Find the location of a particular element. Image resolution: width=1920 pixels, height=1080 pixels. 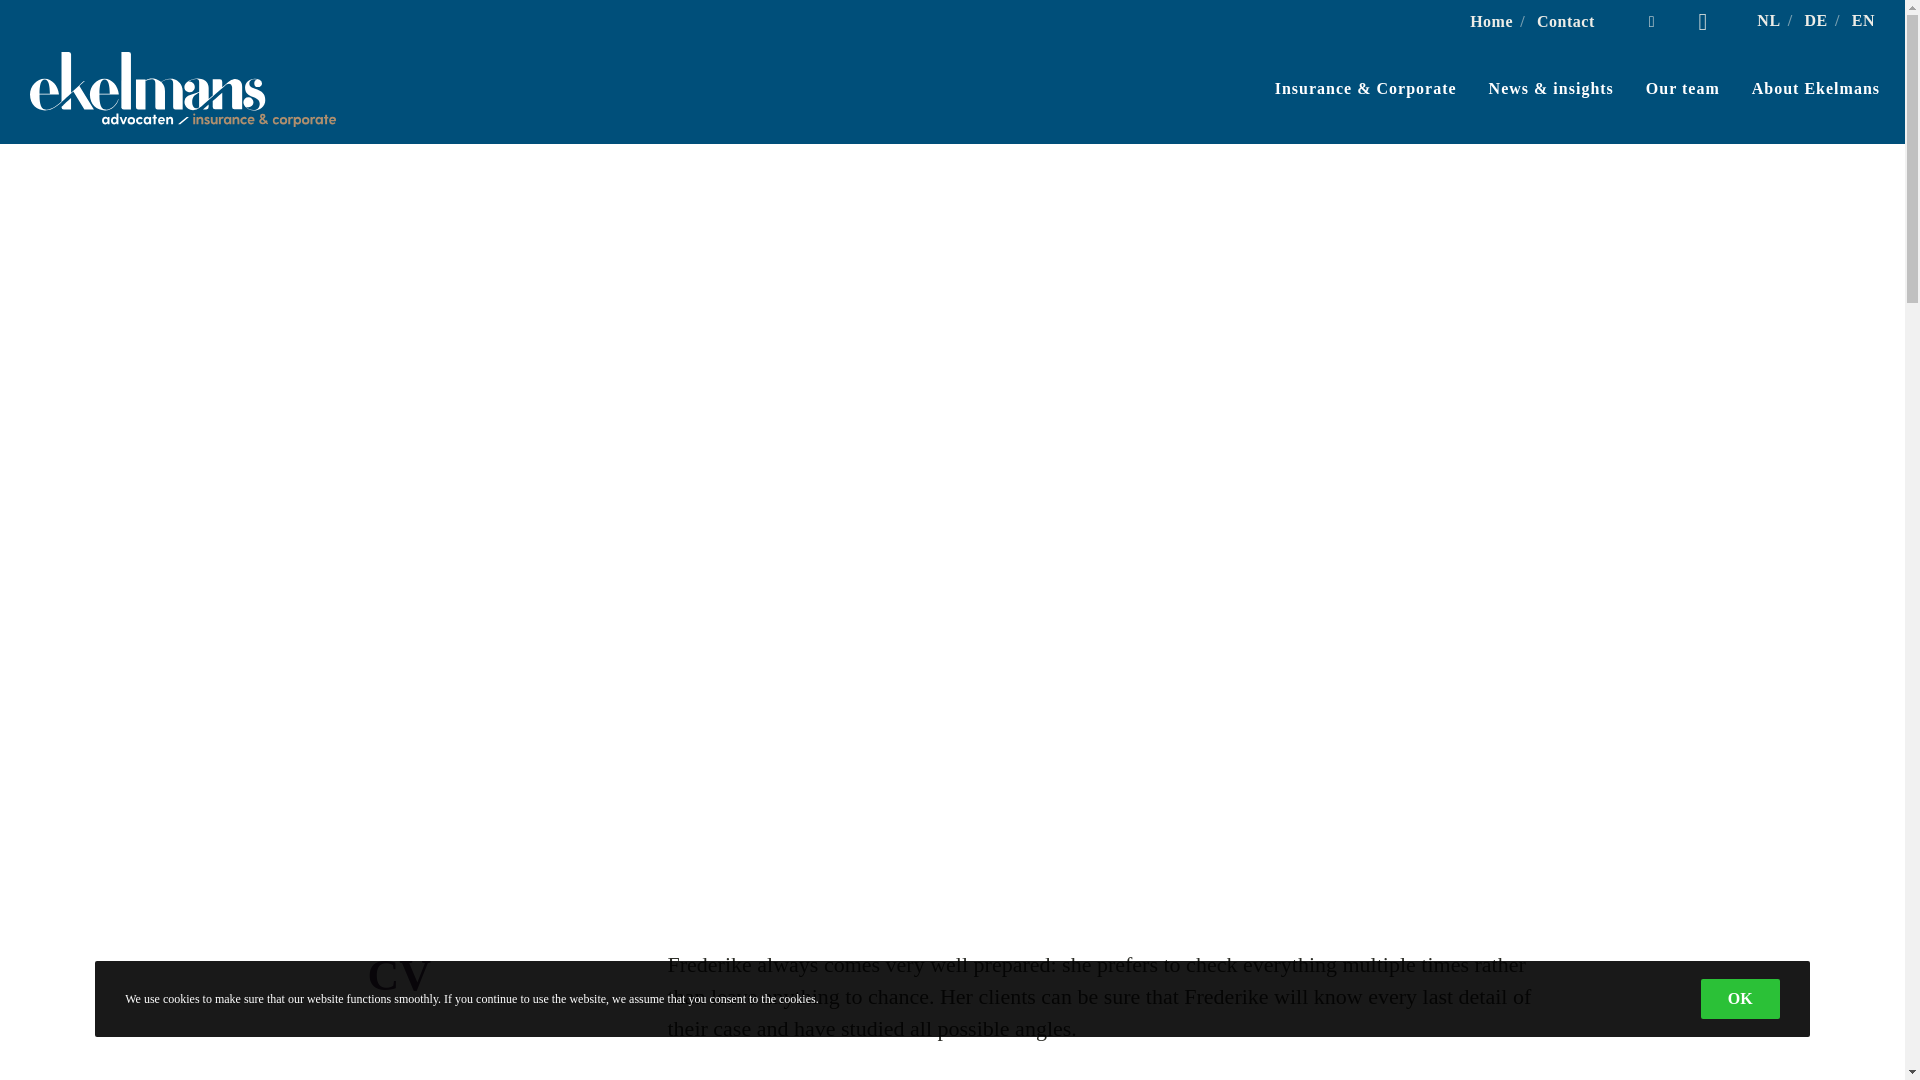

DE is located at coordinates (1816, 20).